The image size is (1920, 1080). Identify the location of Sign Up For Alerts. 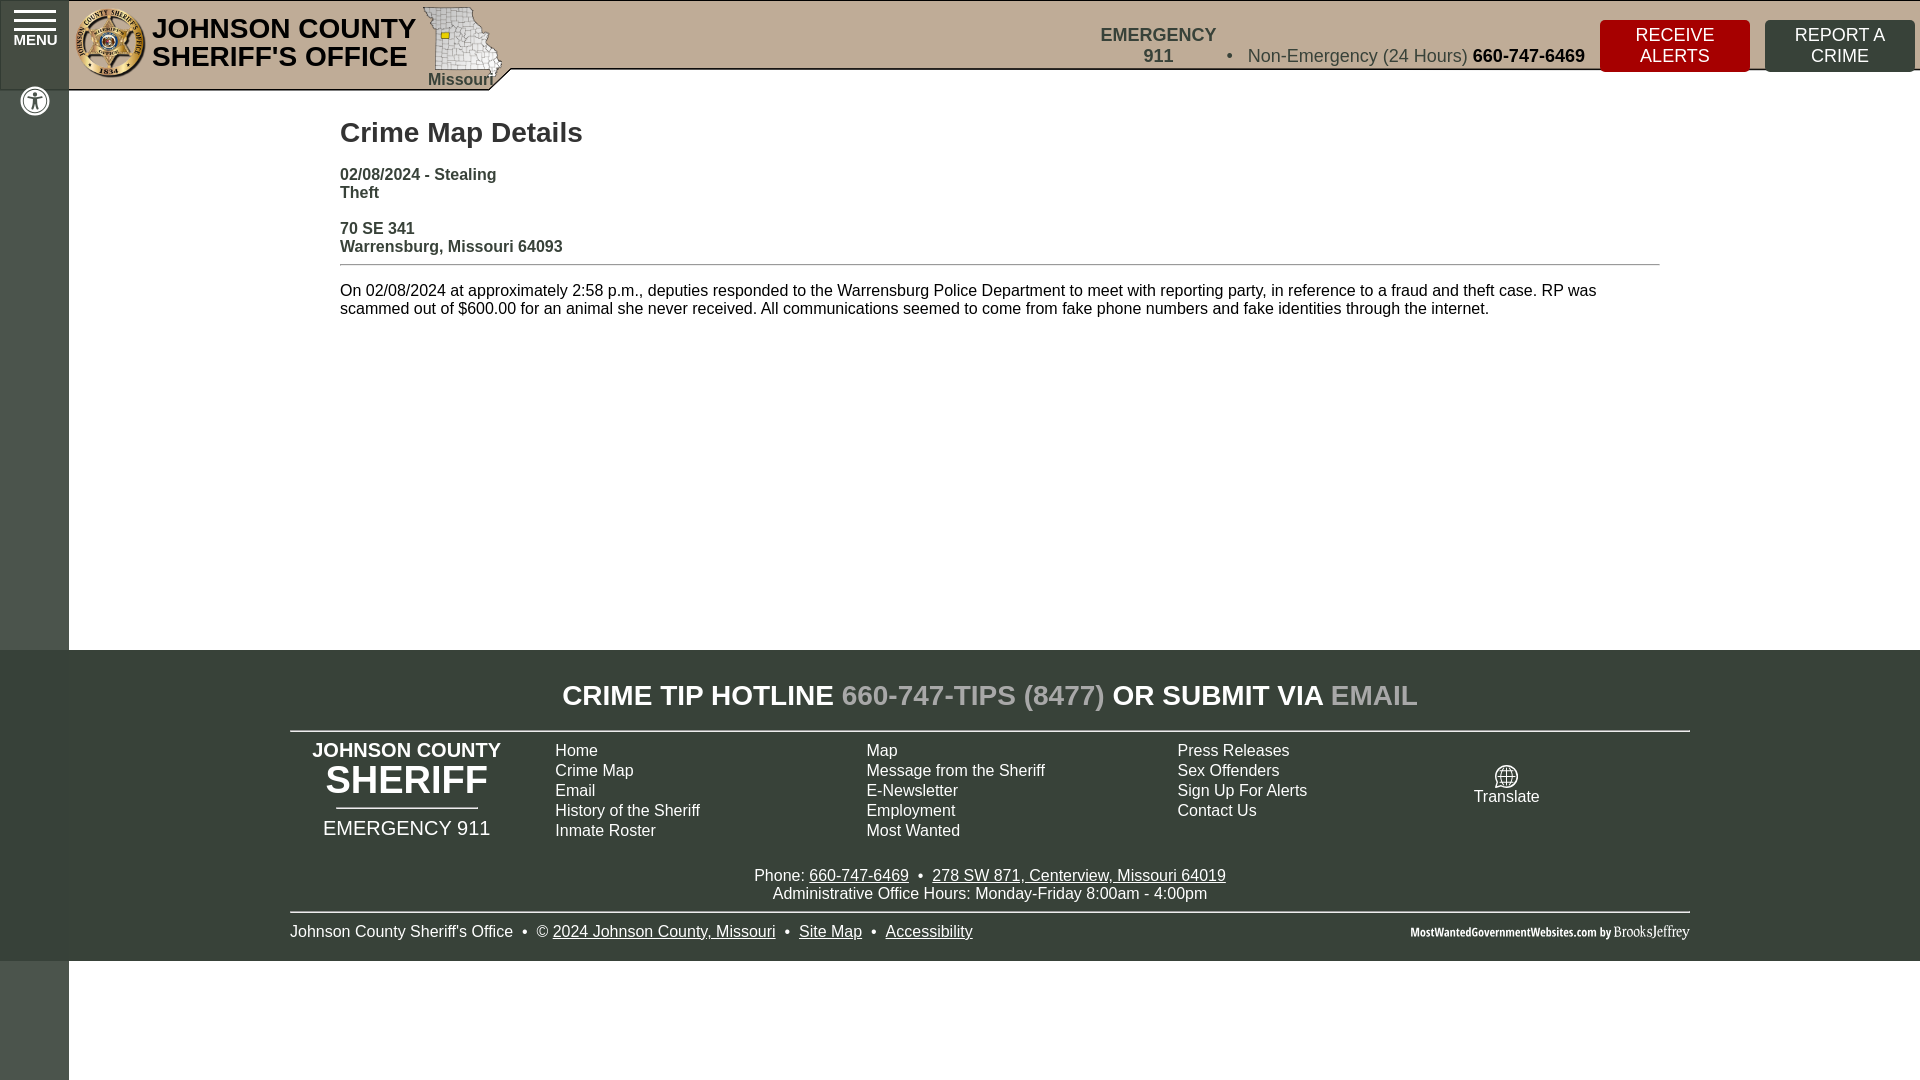
(1318, 790).